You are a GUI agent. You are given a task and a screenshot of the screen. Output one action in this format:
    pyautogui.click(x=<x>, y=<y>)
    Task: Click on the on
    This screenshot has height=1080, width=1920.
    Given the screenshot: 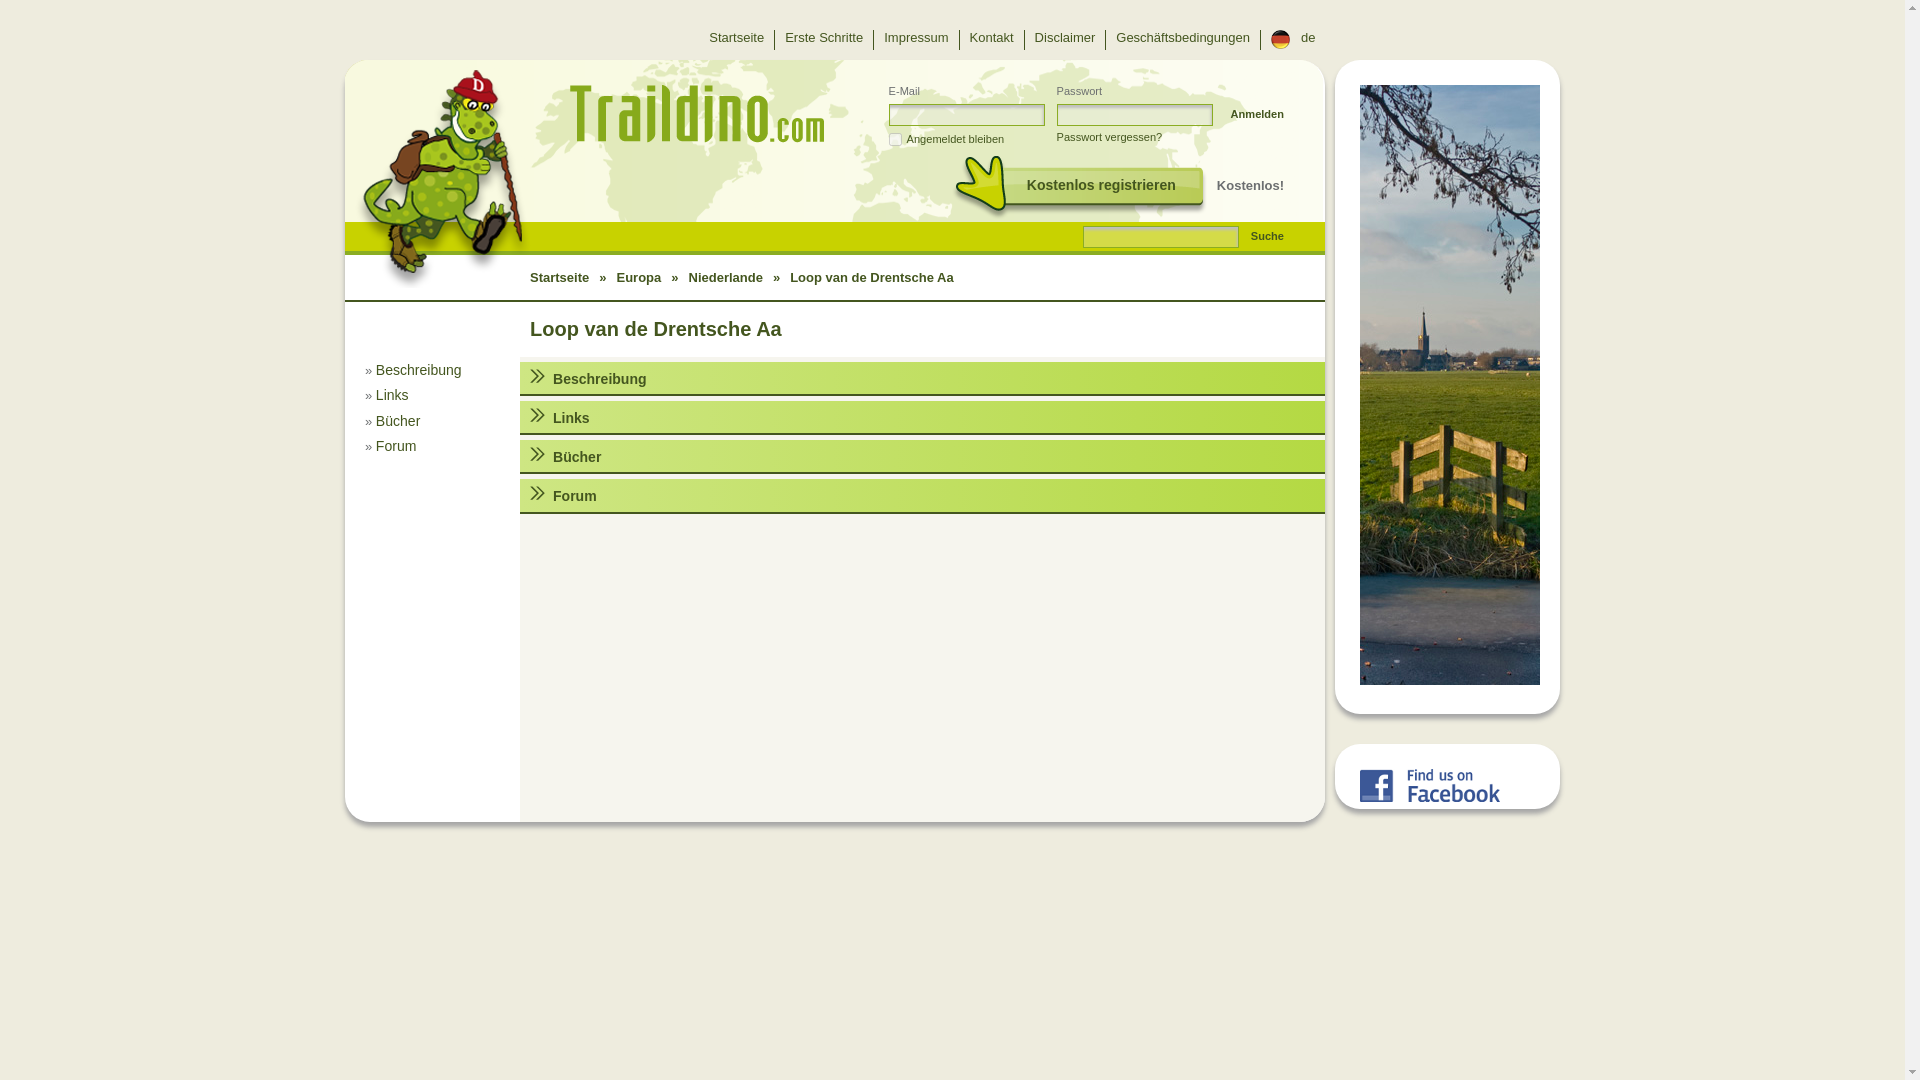 What is the action you would take?
    pyautogui.click(x=895, y=138)
    